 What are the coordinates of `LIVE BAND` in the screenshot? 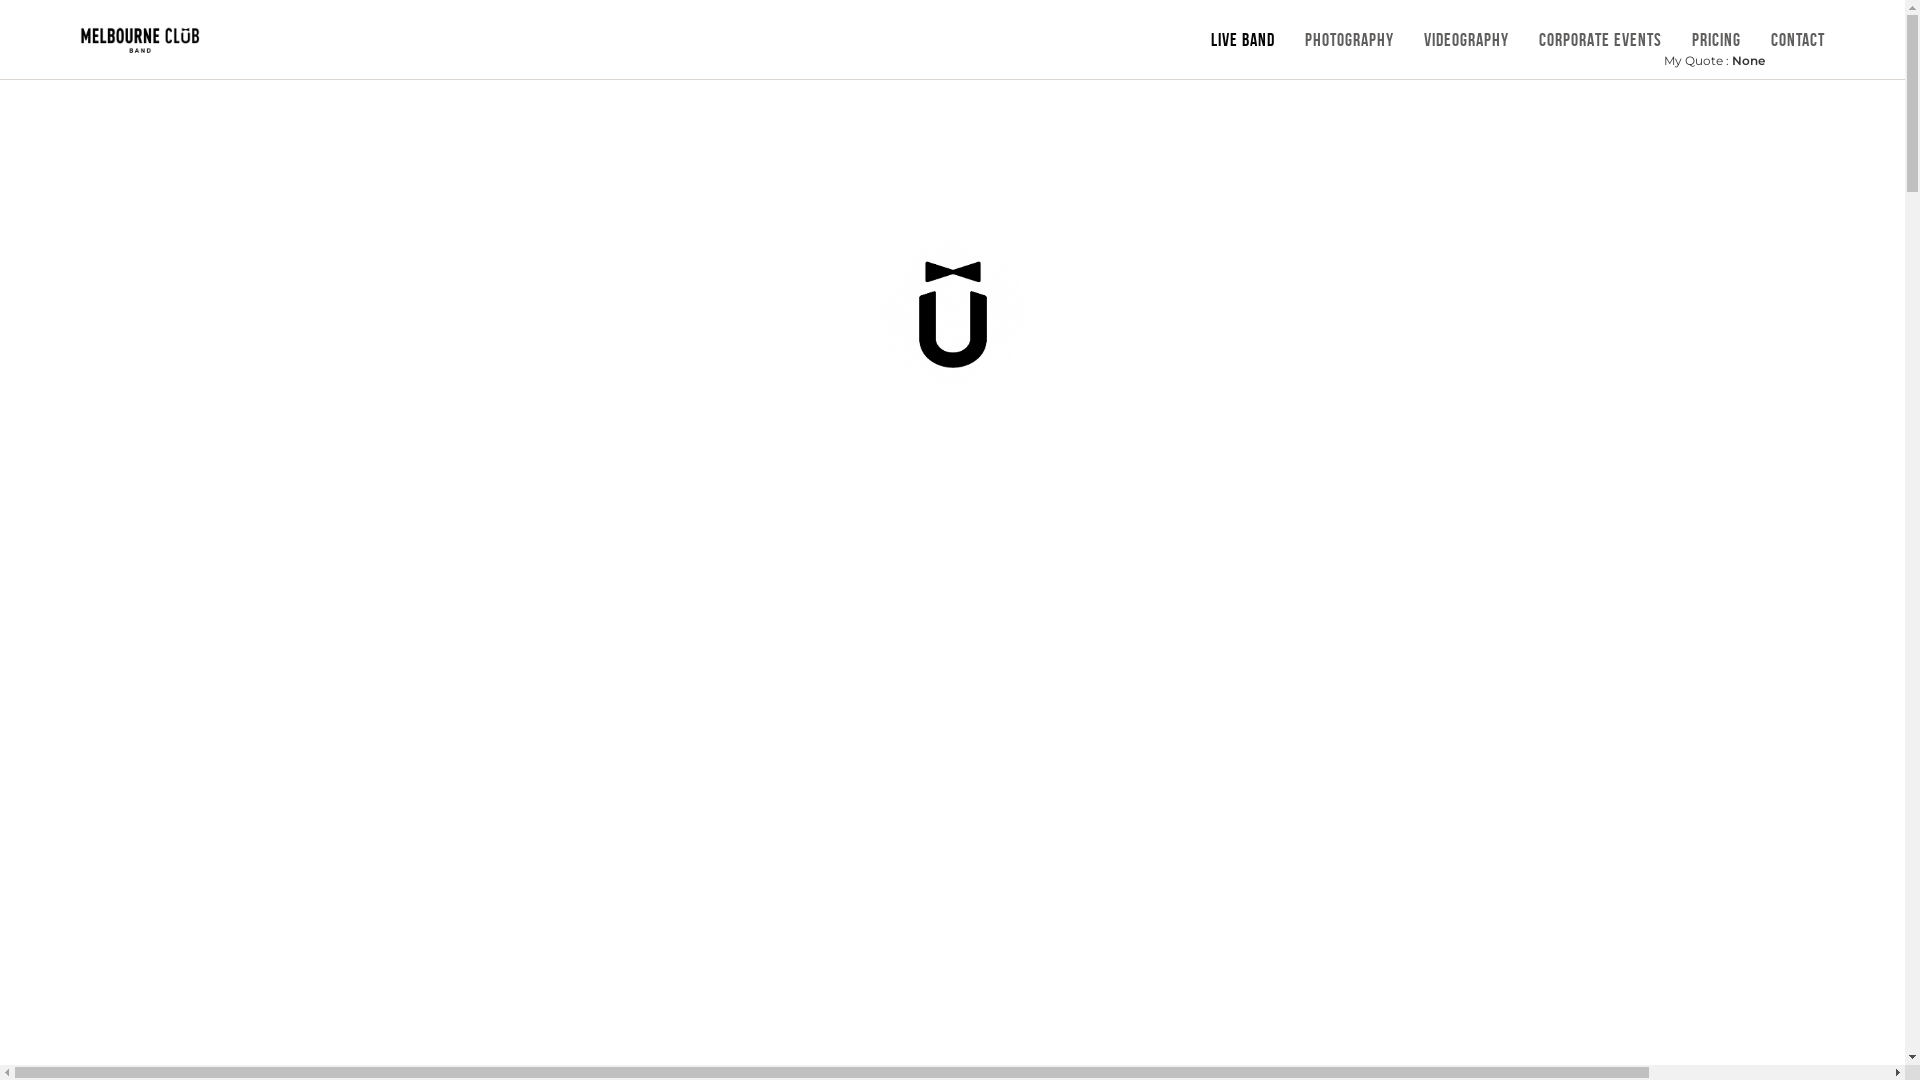 It's located at (1243, 32).